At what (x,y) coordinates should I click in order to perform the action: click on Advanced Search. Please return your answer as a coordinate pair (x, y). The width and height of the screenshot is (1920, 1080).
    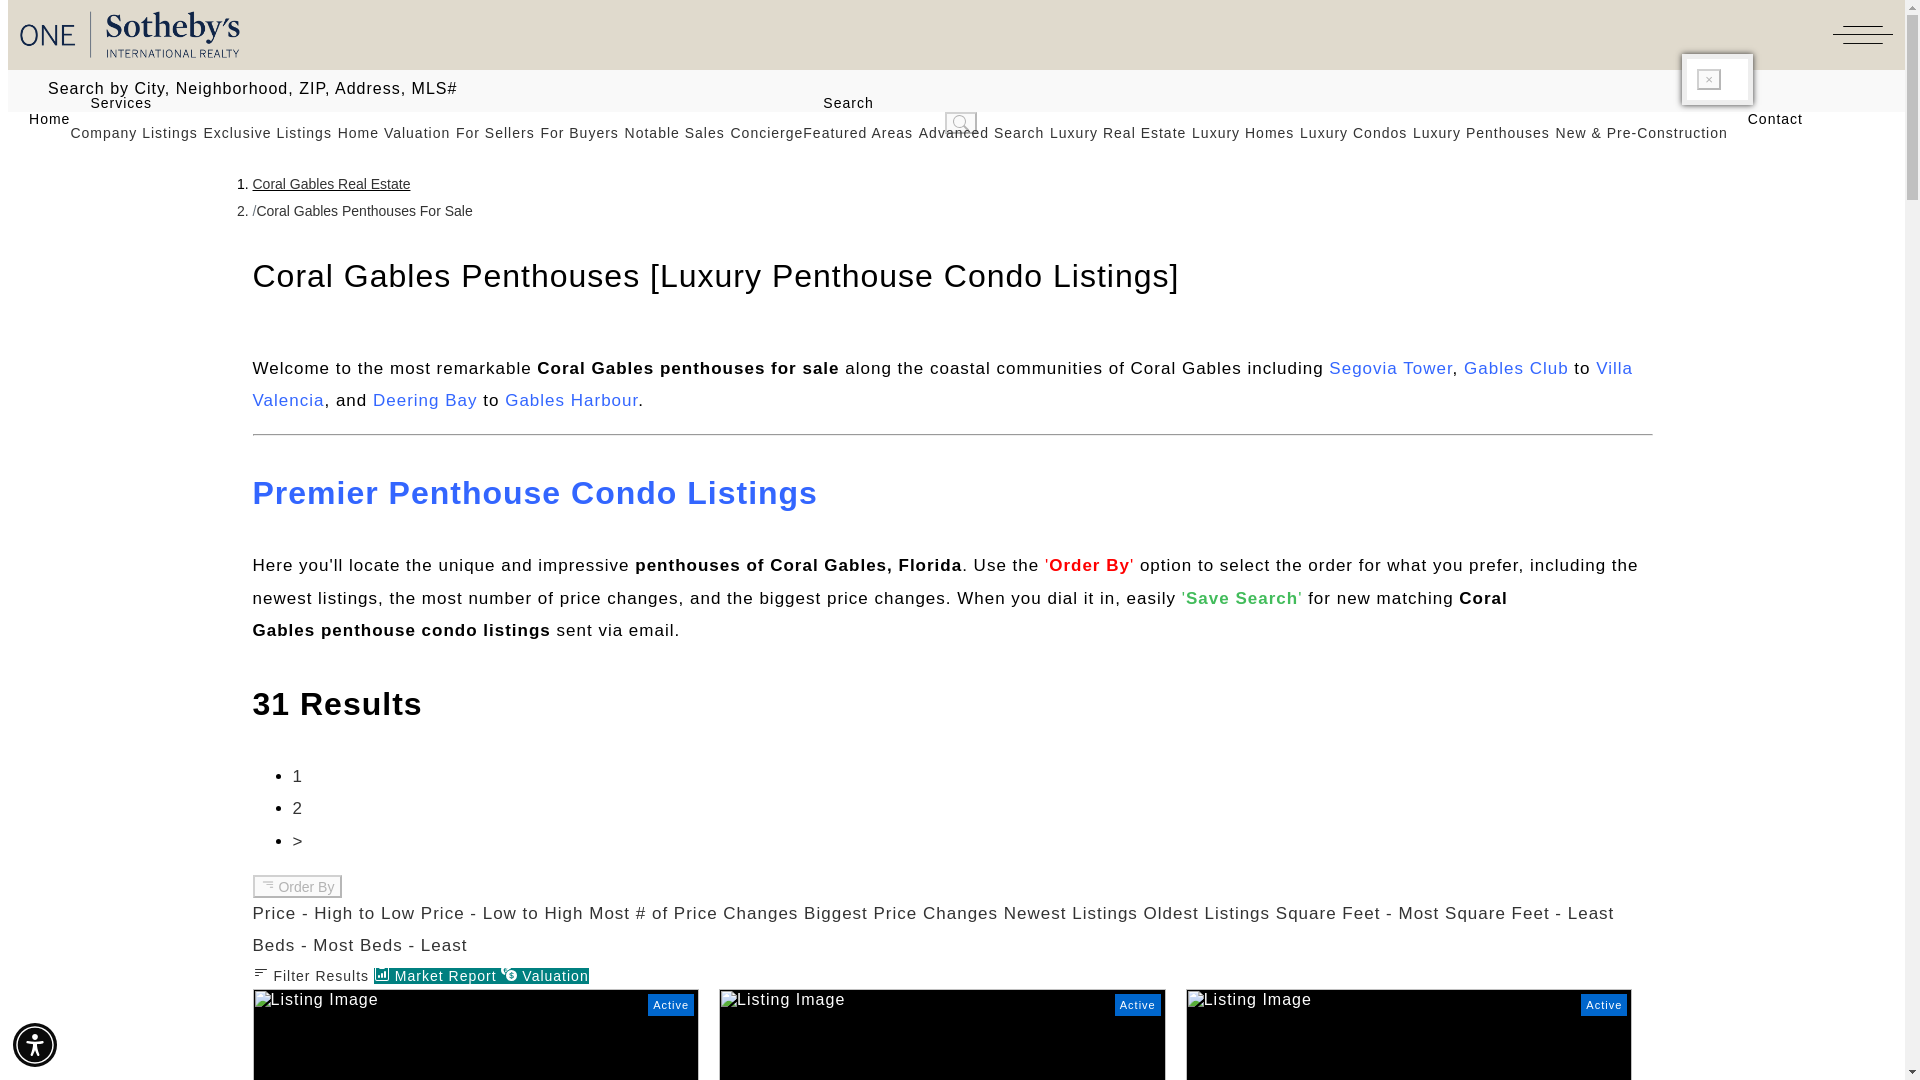
    Looking at the image, I should click on (982, 133).